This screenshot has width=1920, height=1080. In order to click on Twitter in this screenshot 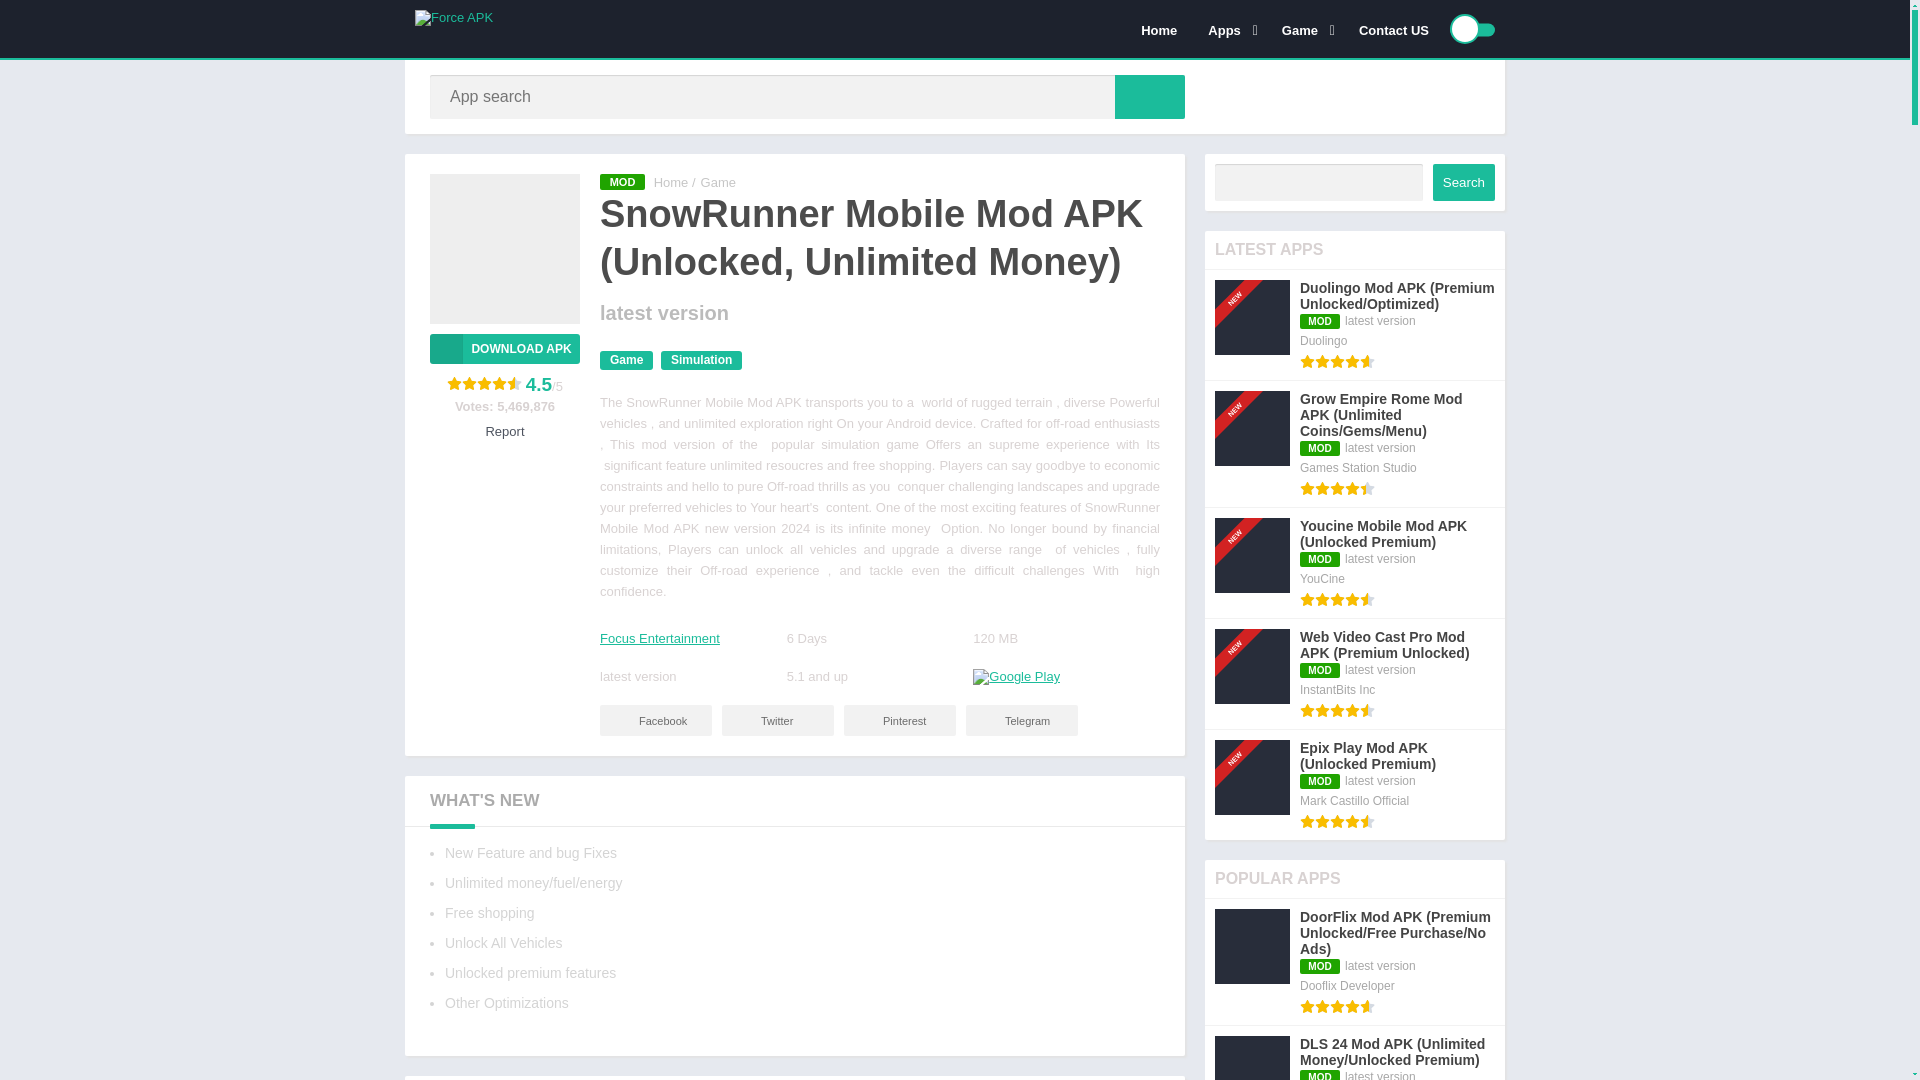, I will do `click(777, 720)`.